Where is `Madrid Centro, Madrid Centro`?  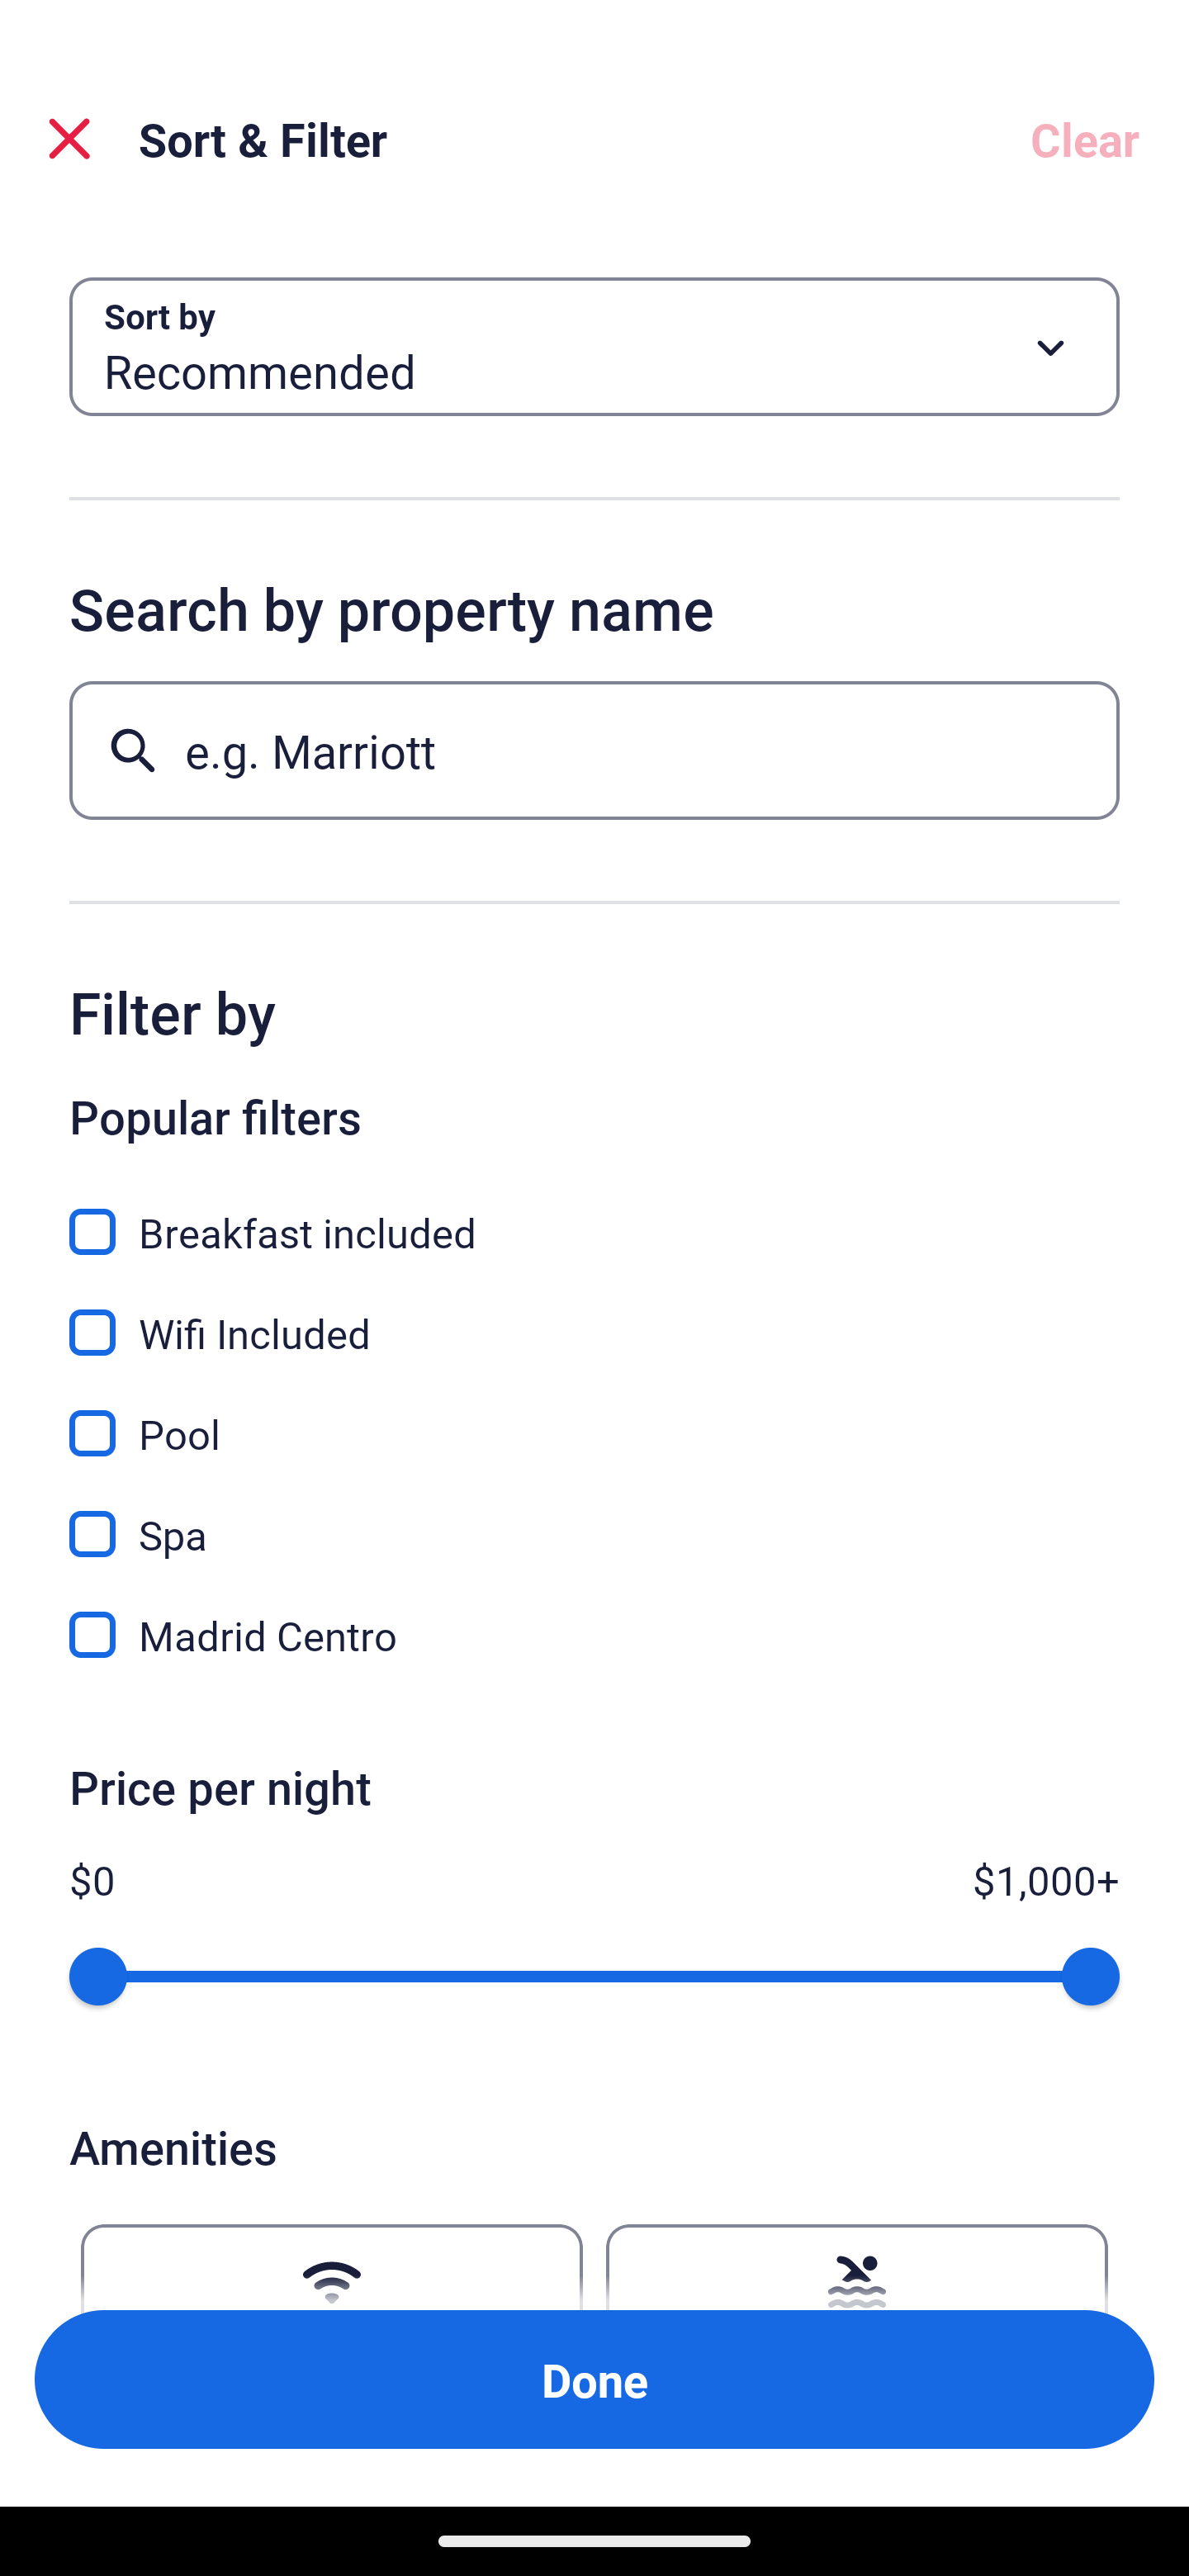
Madrid Centro, Madrid Centro is located at coordinates (594, 1635).